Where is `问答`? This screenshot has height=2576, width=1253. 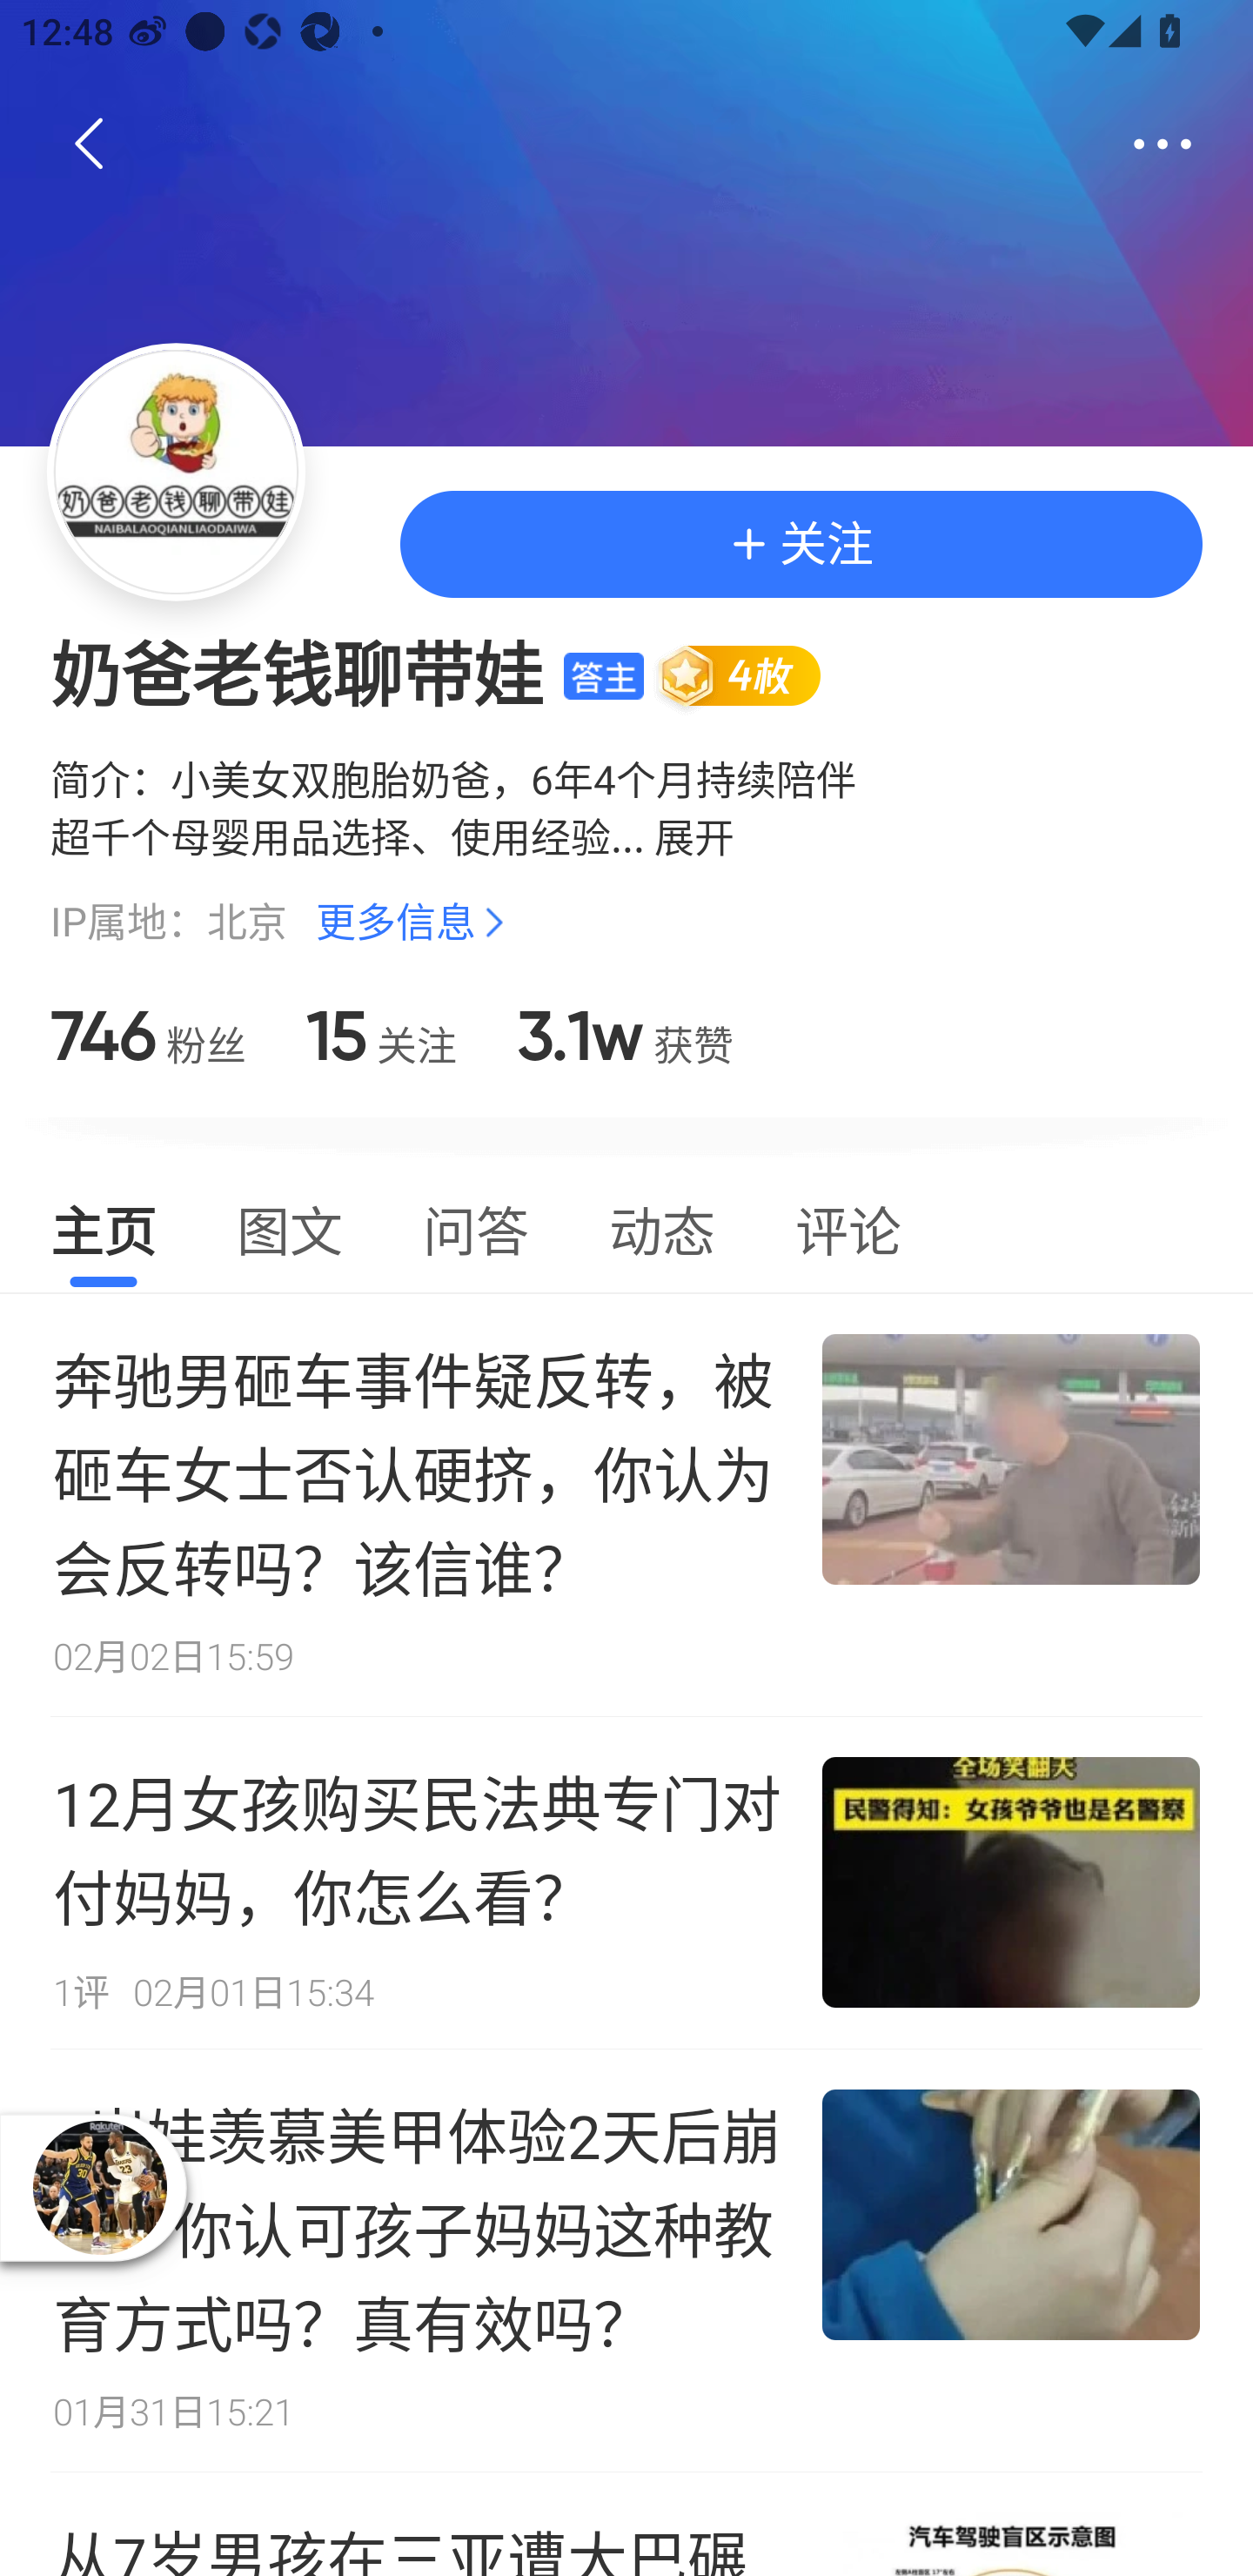
问答 is located at coordinates (475, 1227).